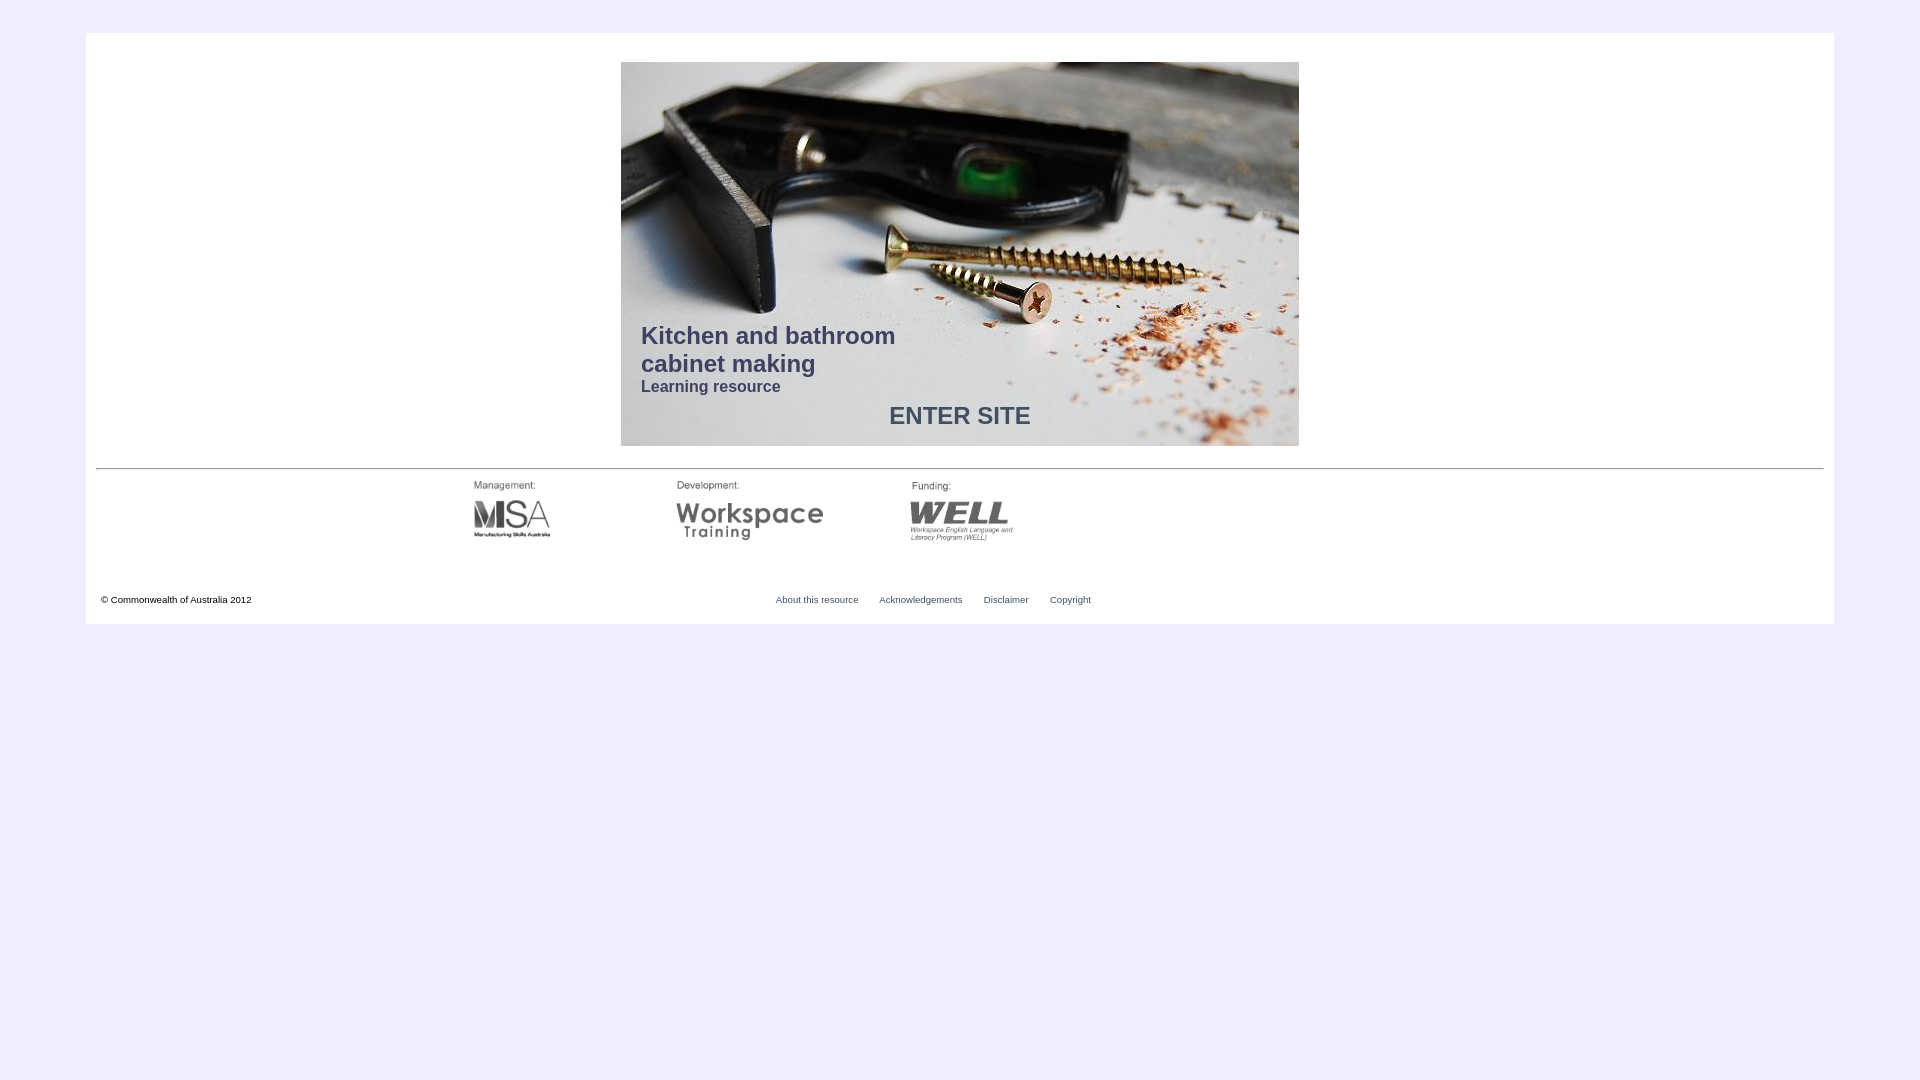 The image size is (1920, 1080). I want to click on Copyright, so click(1070, 600).